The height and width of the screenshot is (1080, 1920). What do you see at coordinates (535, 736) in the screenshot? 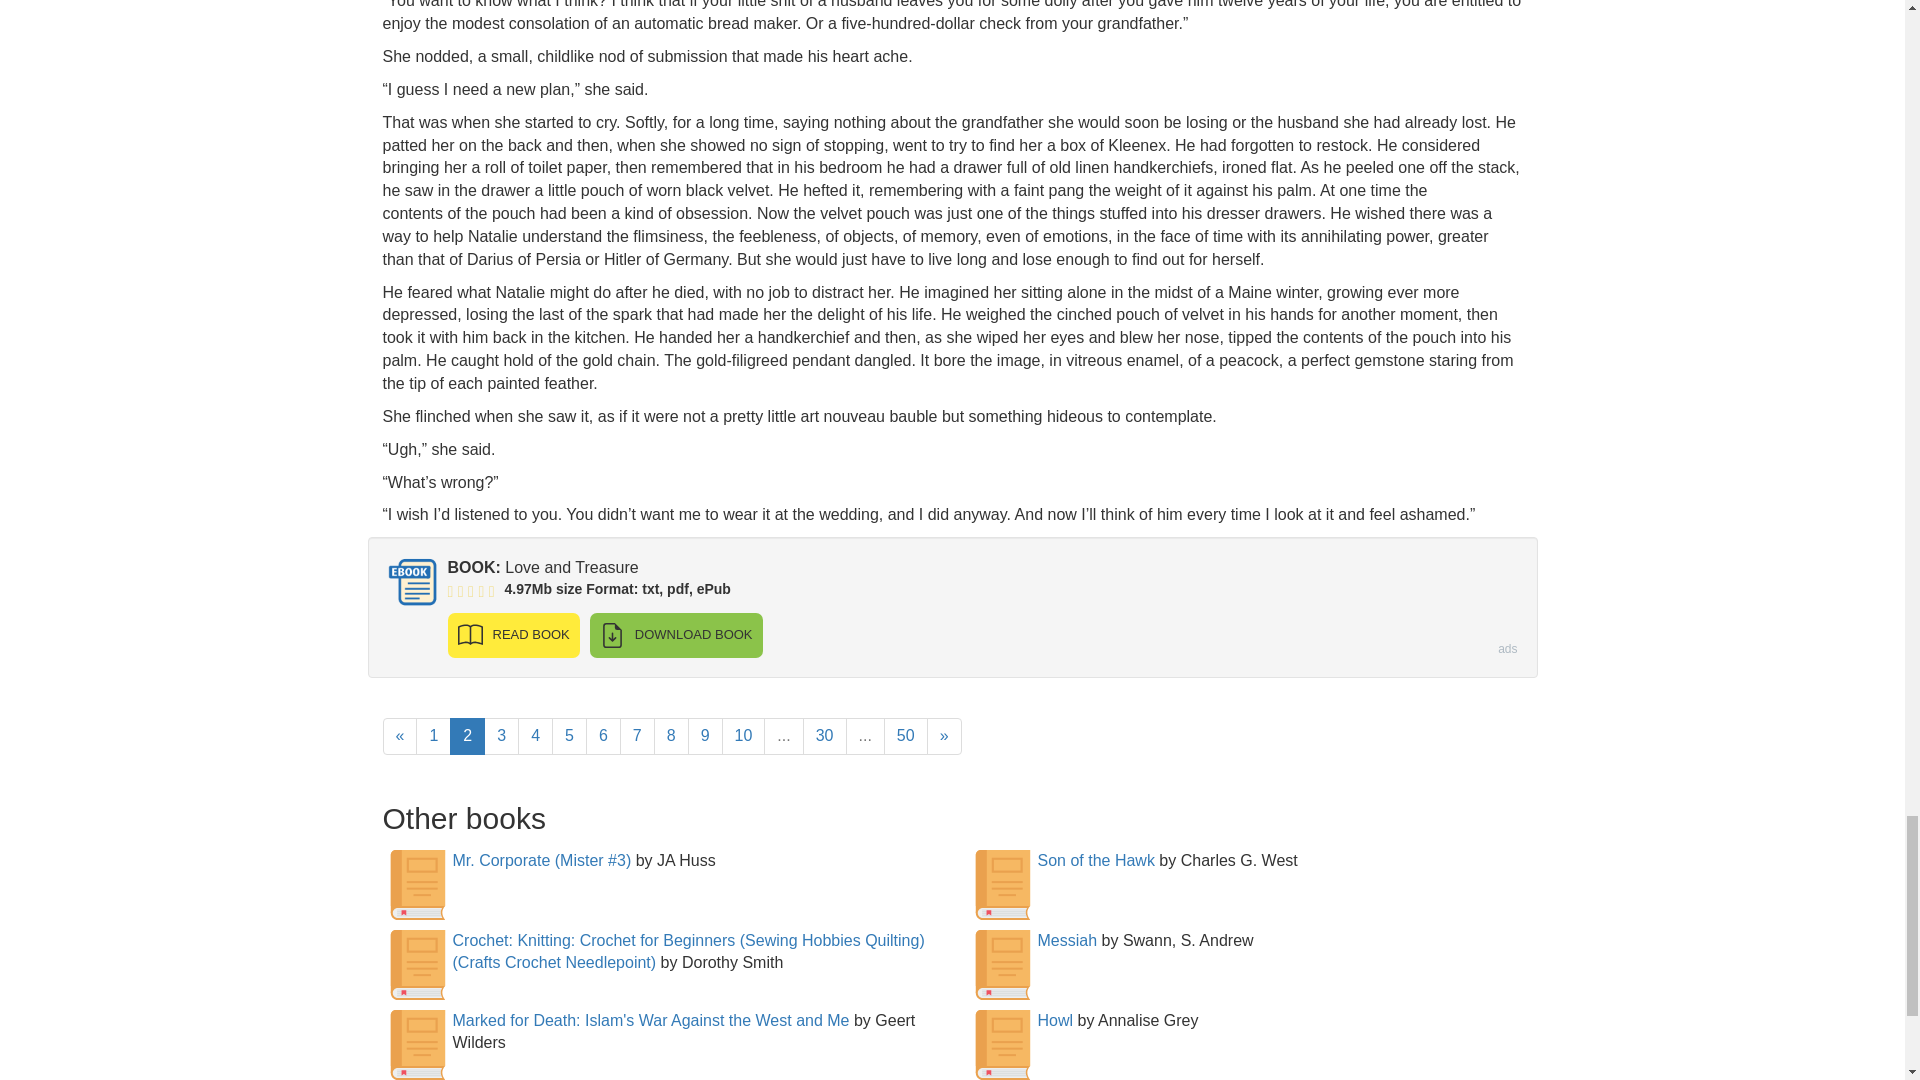
I see `4` at bounding box center [535, 736].